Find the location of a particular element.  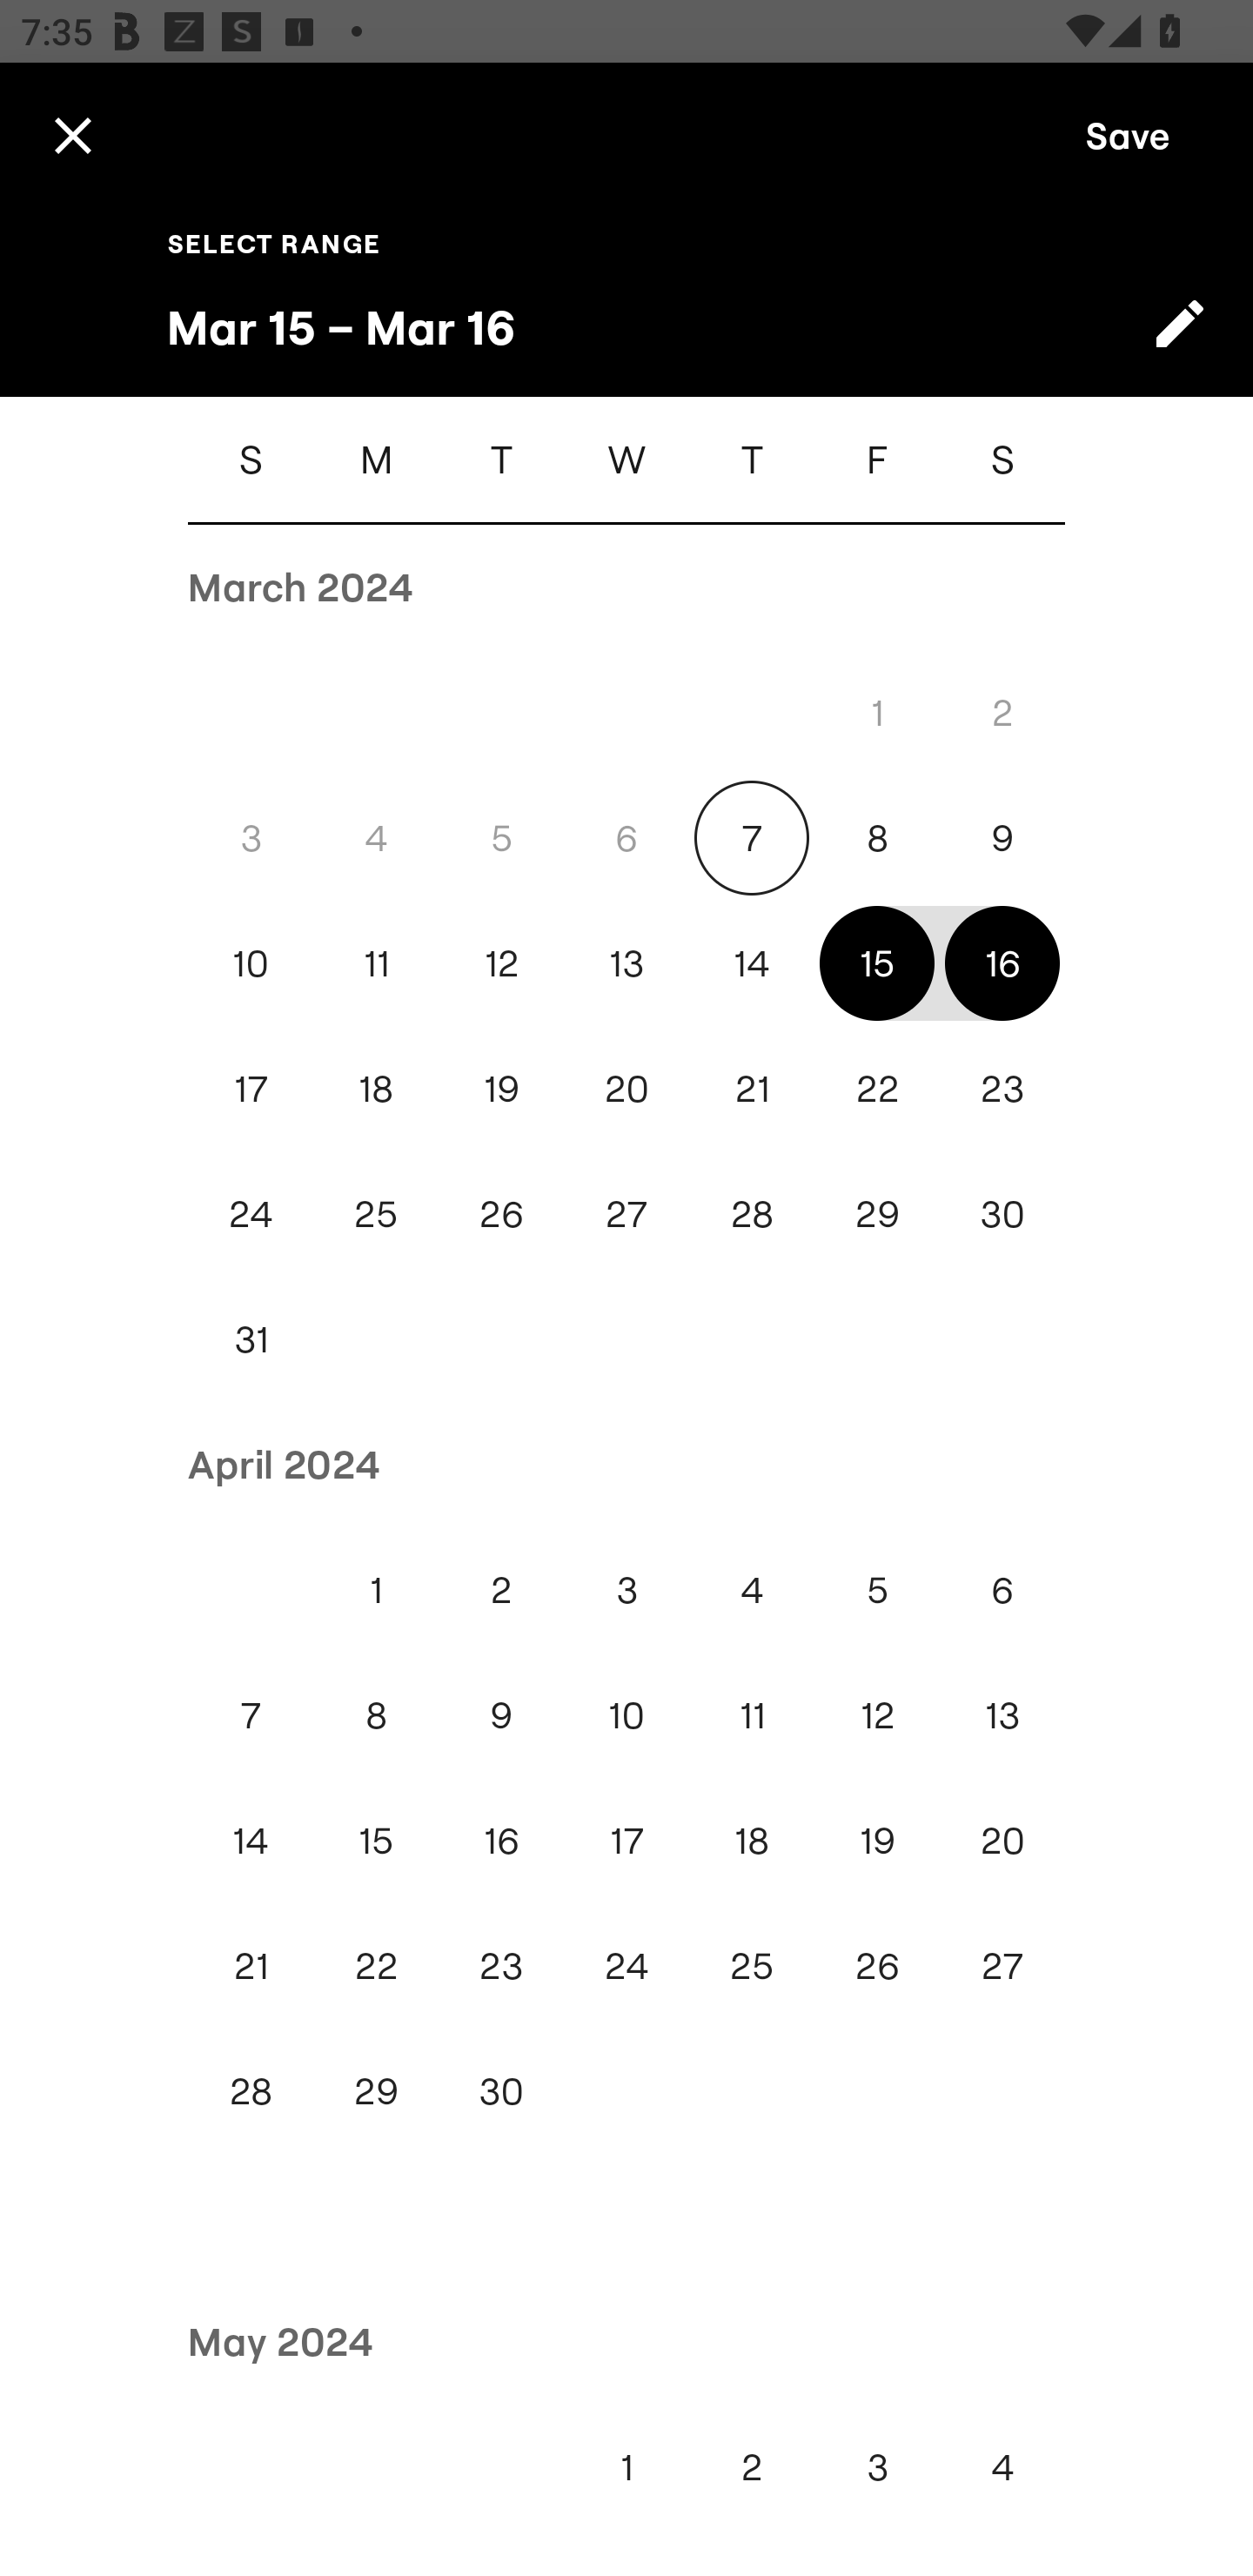

23 Tue, Apr 23 is located at coordinates (501, 1967).